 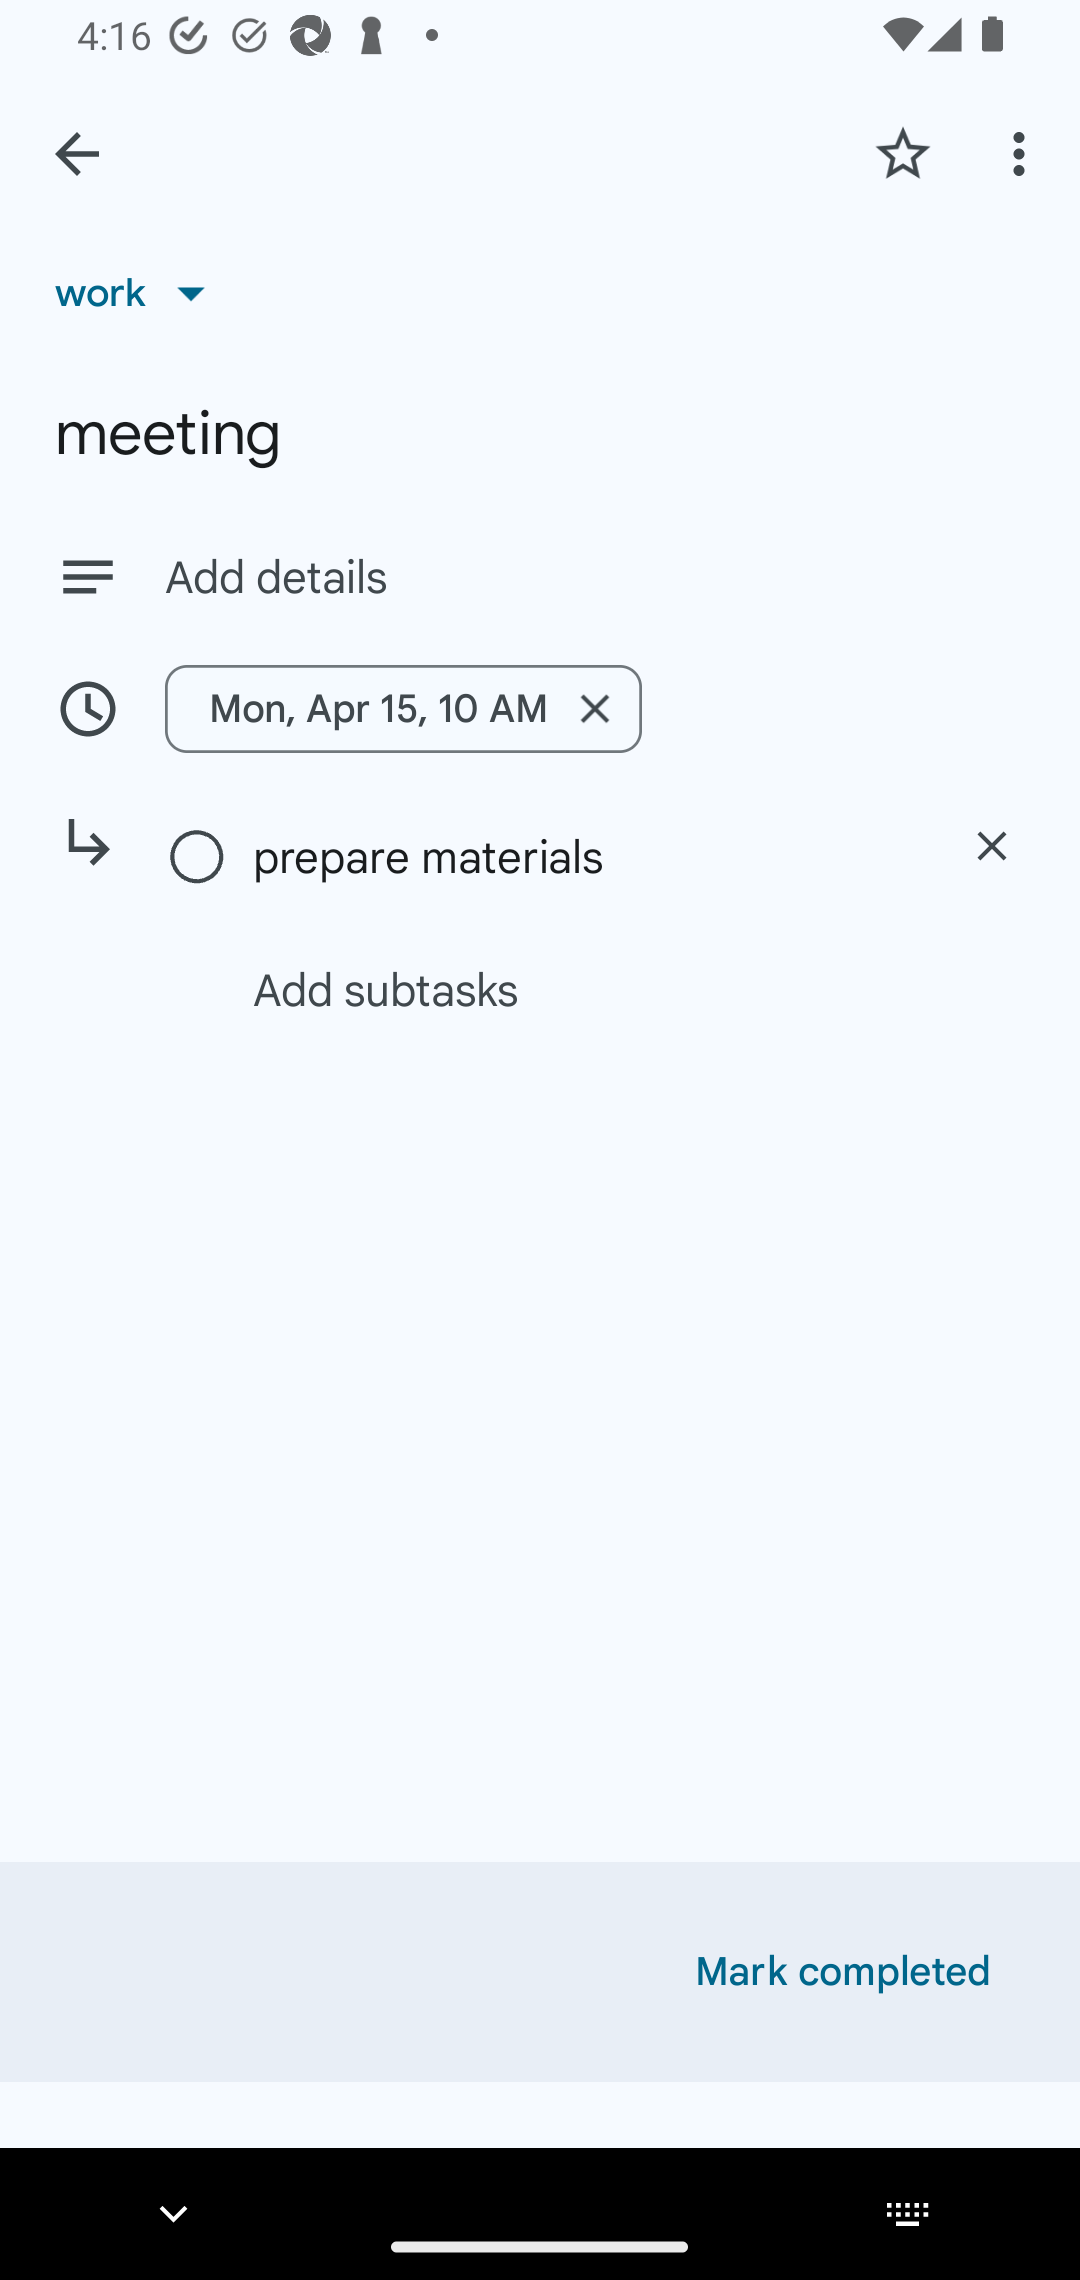 I want to click on meeting, so click(x=540, y=434).